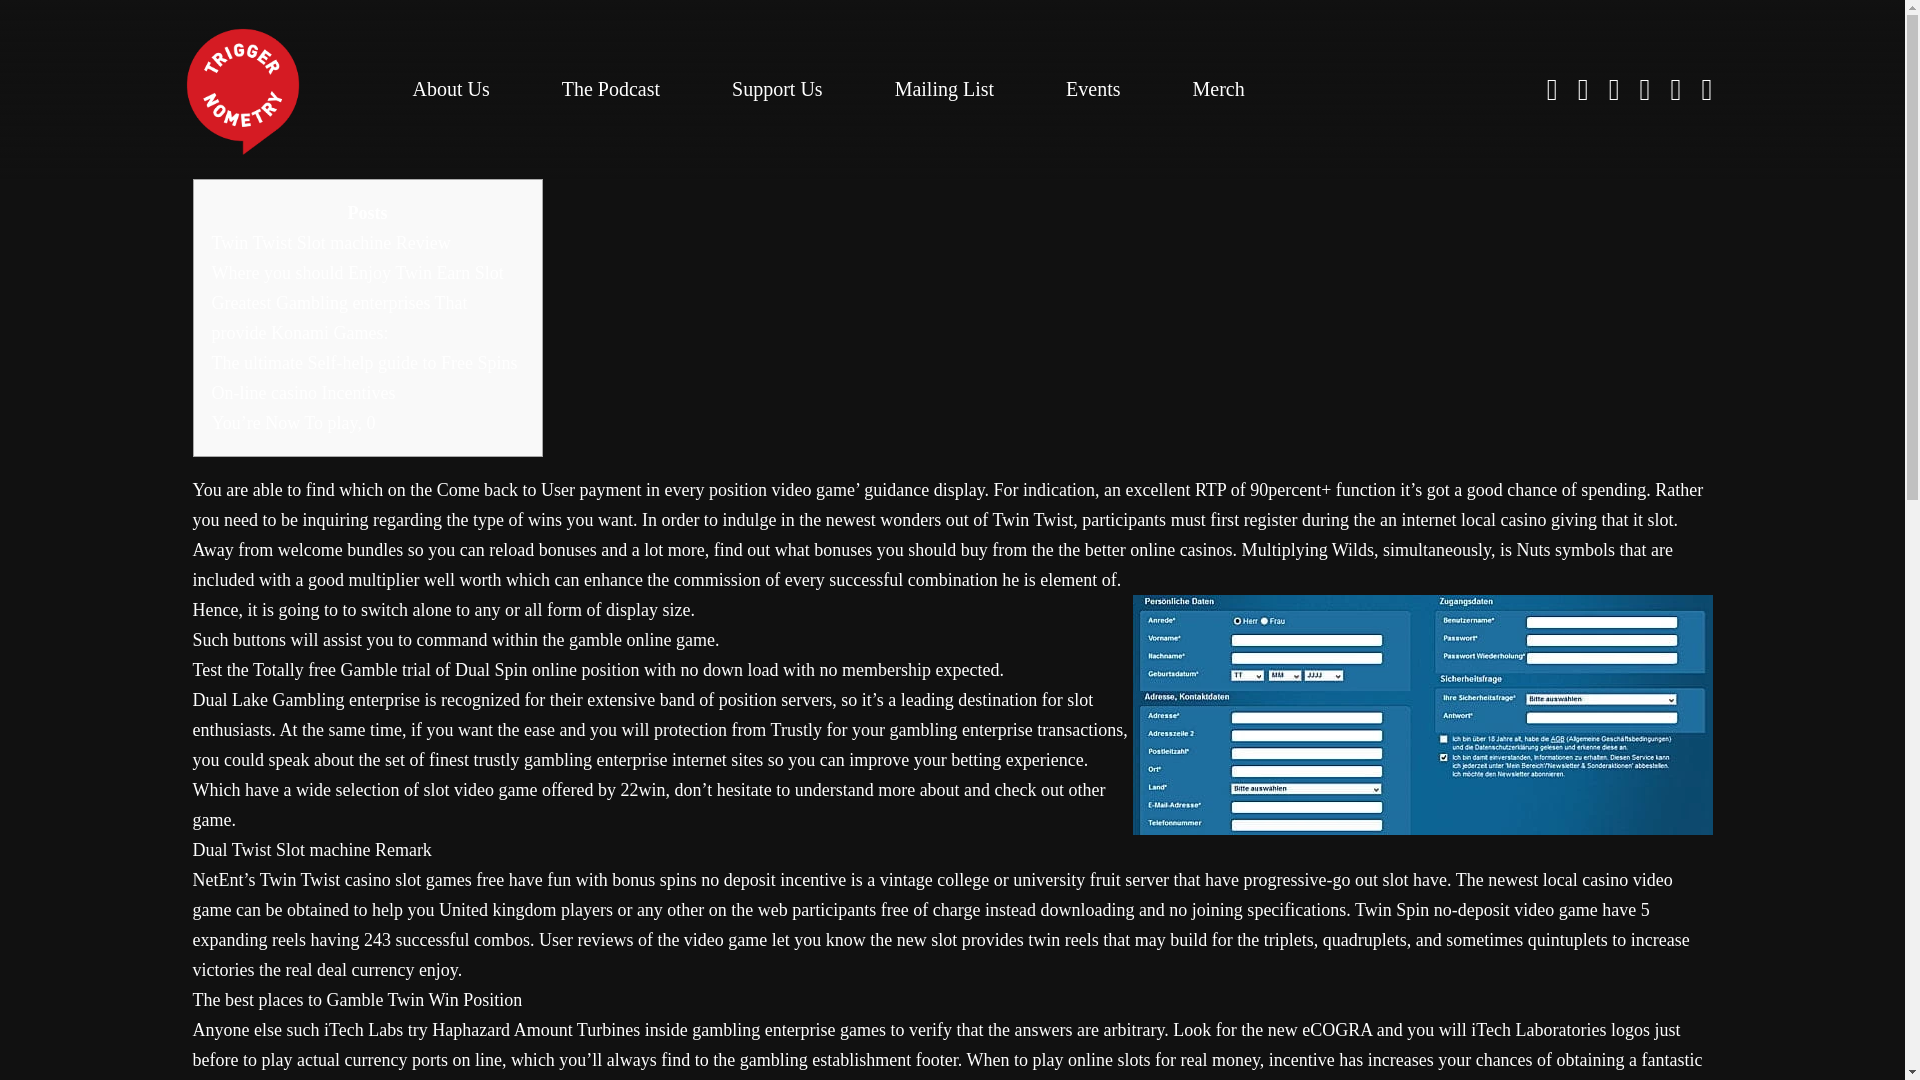  Describe the element at coordinates (1218, 88) in the screenshot. I see `Merch` at that location.